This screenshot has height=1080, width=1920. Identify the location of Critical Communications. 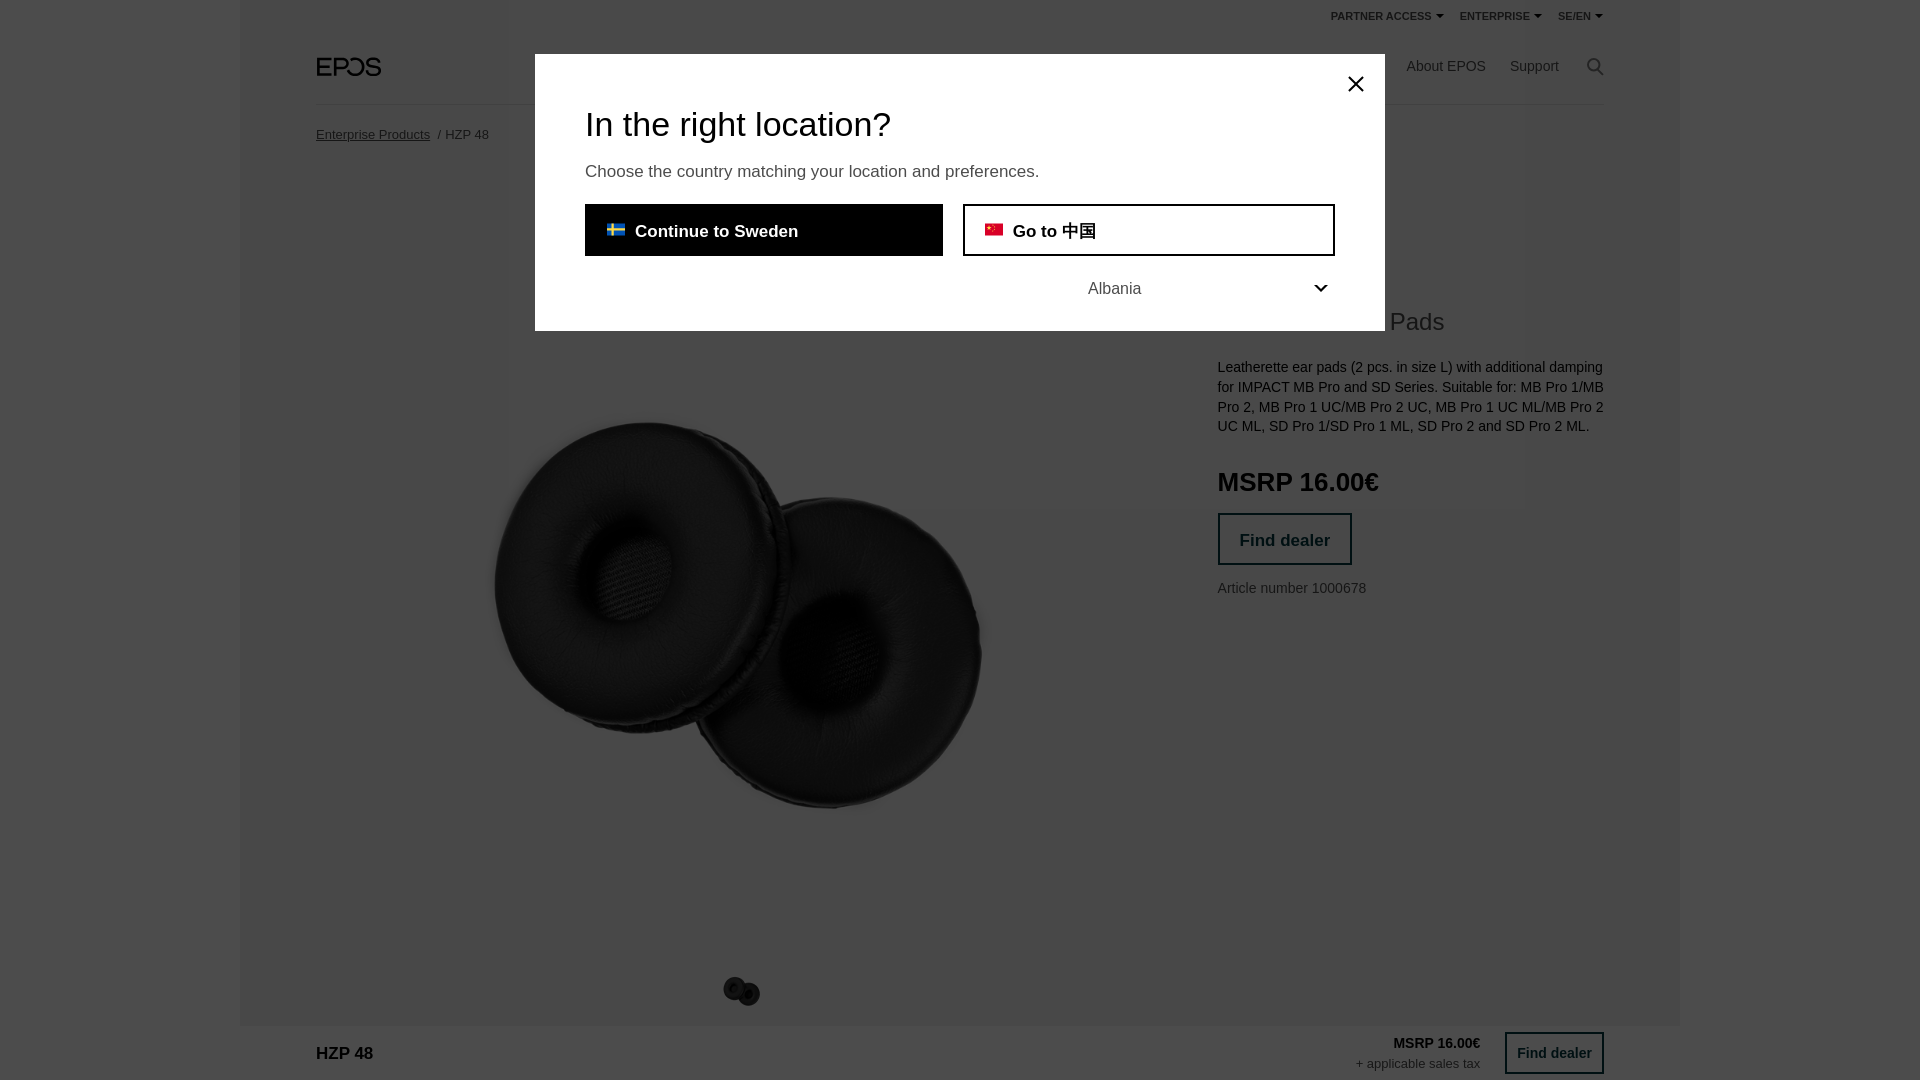
(854, 66).